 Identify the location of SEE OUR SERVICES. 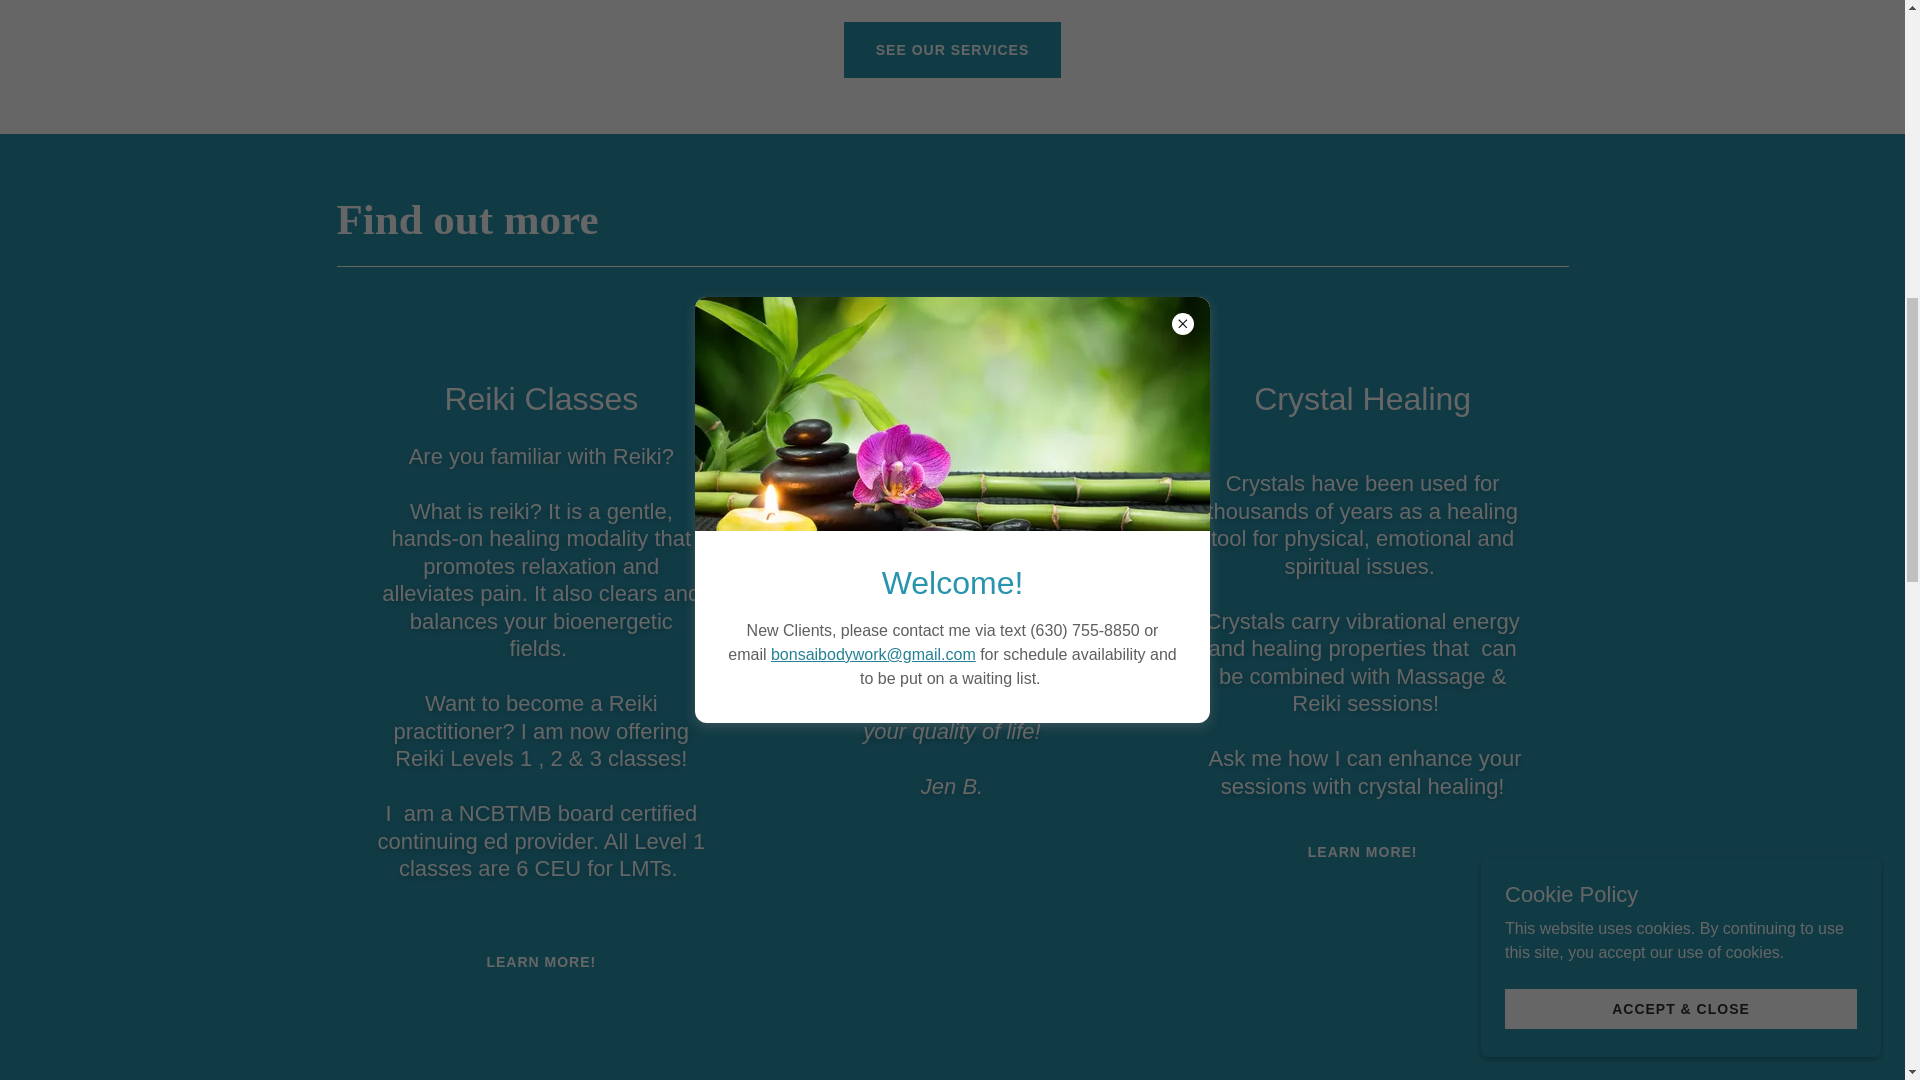
(952, 49).